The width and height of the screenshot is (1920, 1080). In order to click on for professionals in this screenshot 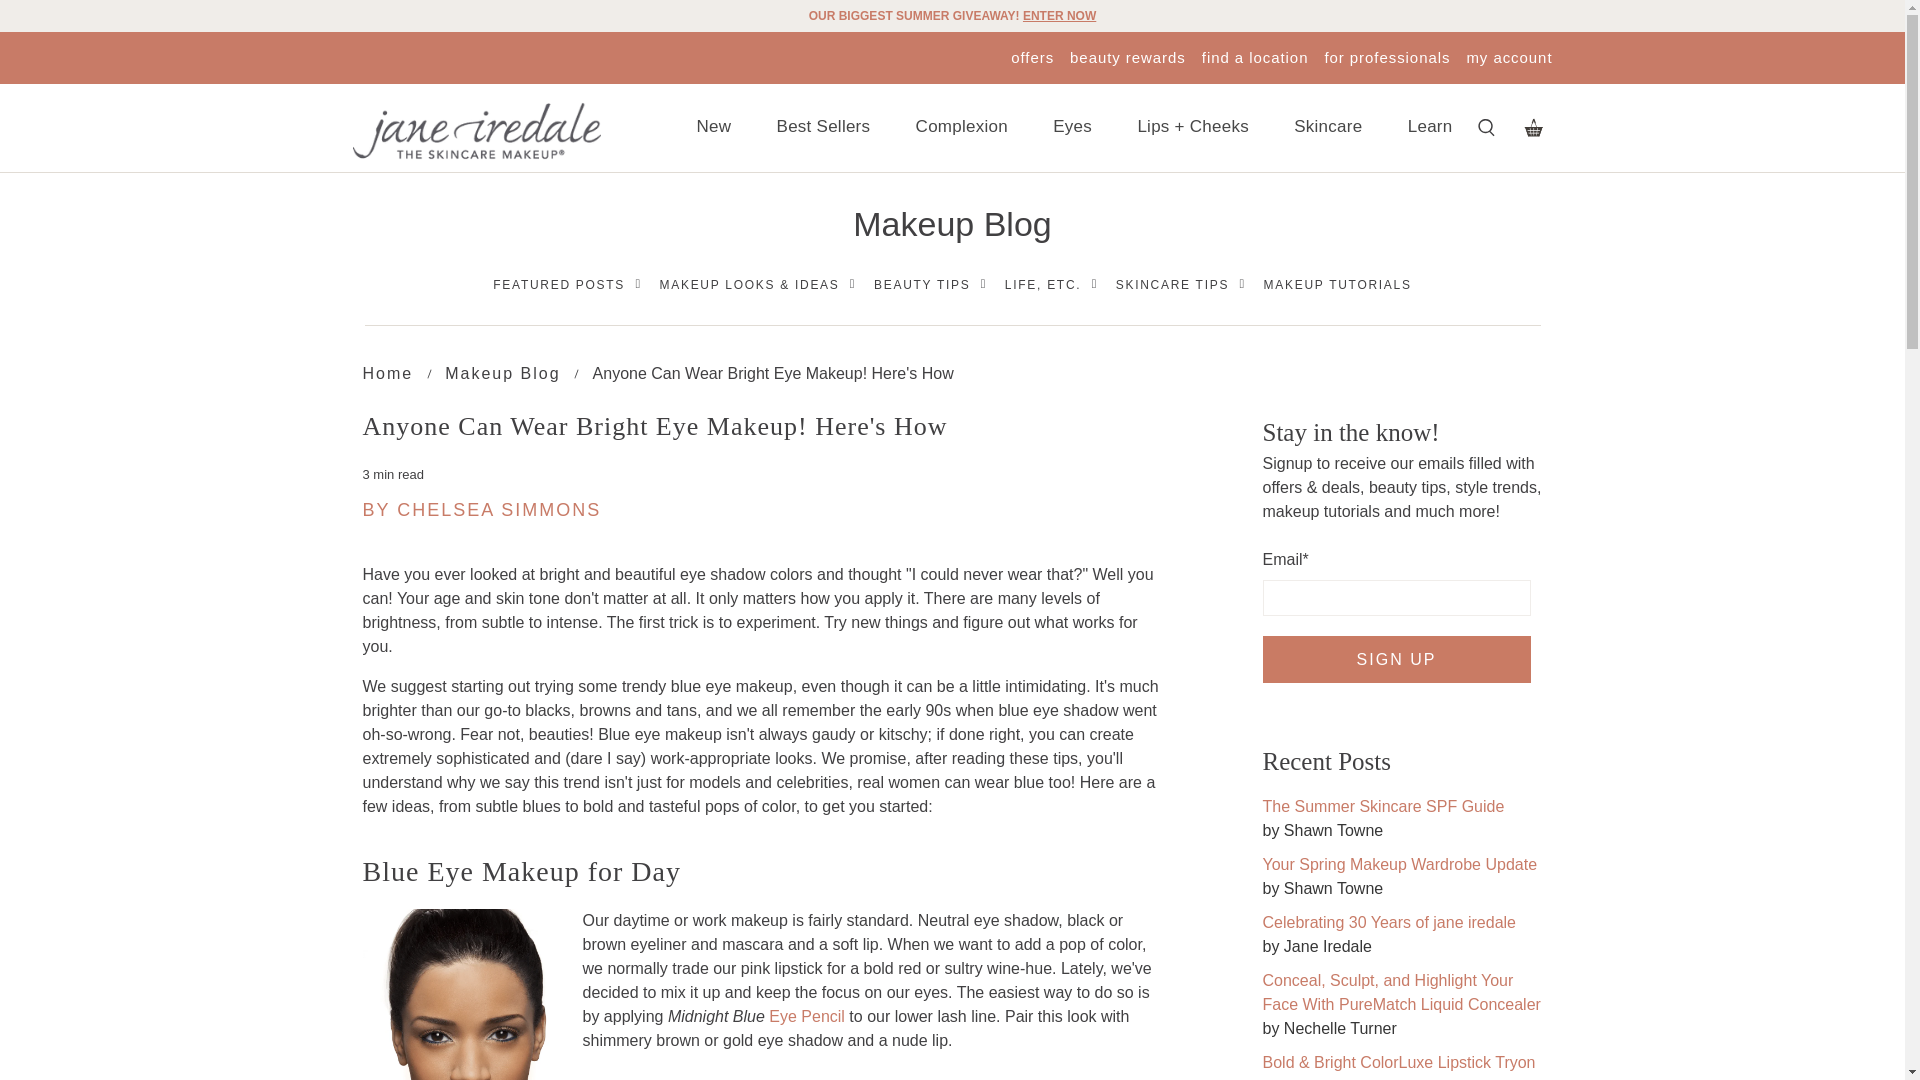, I will do `click(1386, 56)`.